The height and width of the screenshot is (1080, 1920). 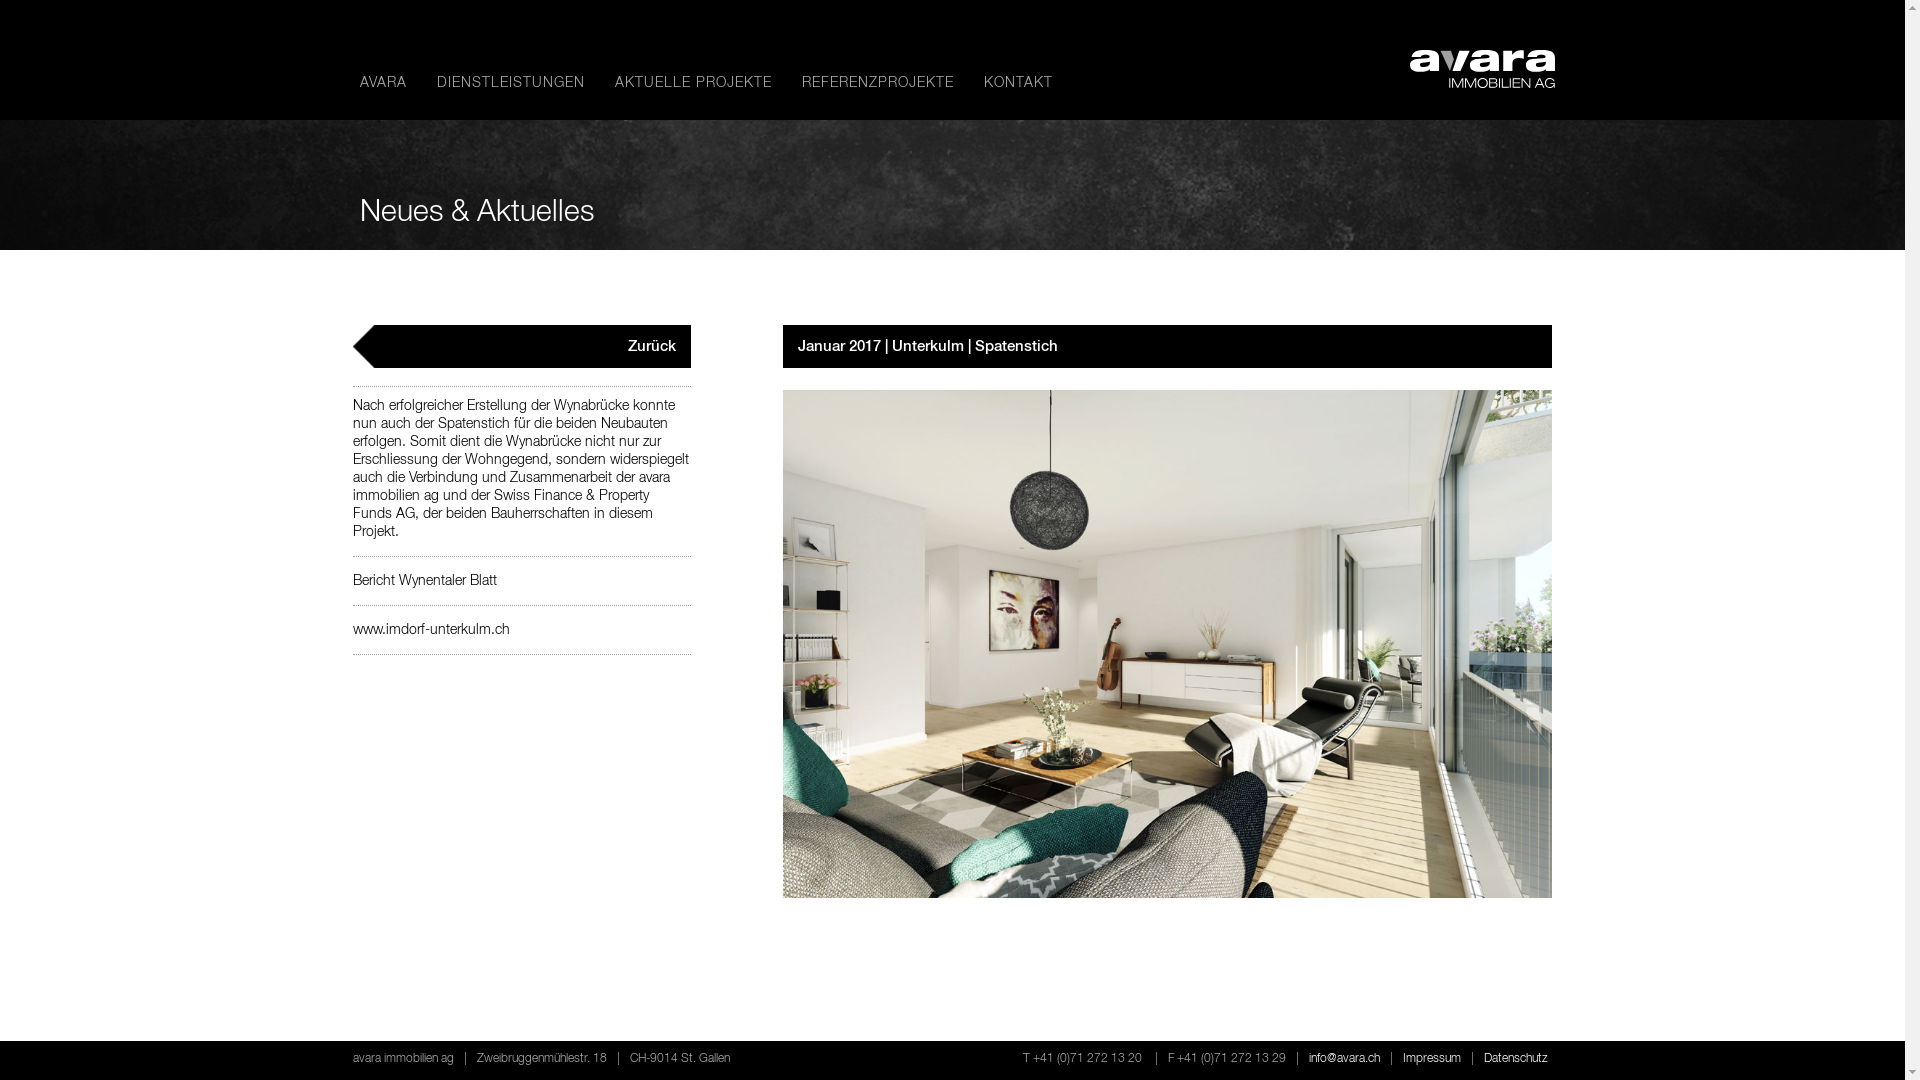 What do you see at coordinates (510, 83) in the screenshot?
I see `DIENSTLEISTUNGEN` at bounding box center [510, 83].